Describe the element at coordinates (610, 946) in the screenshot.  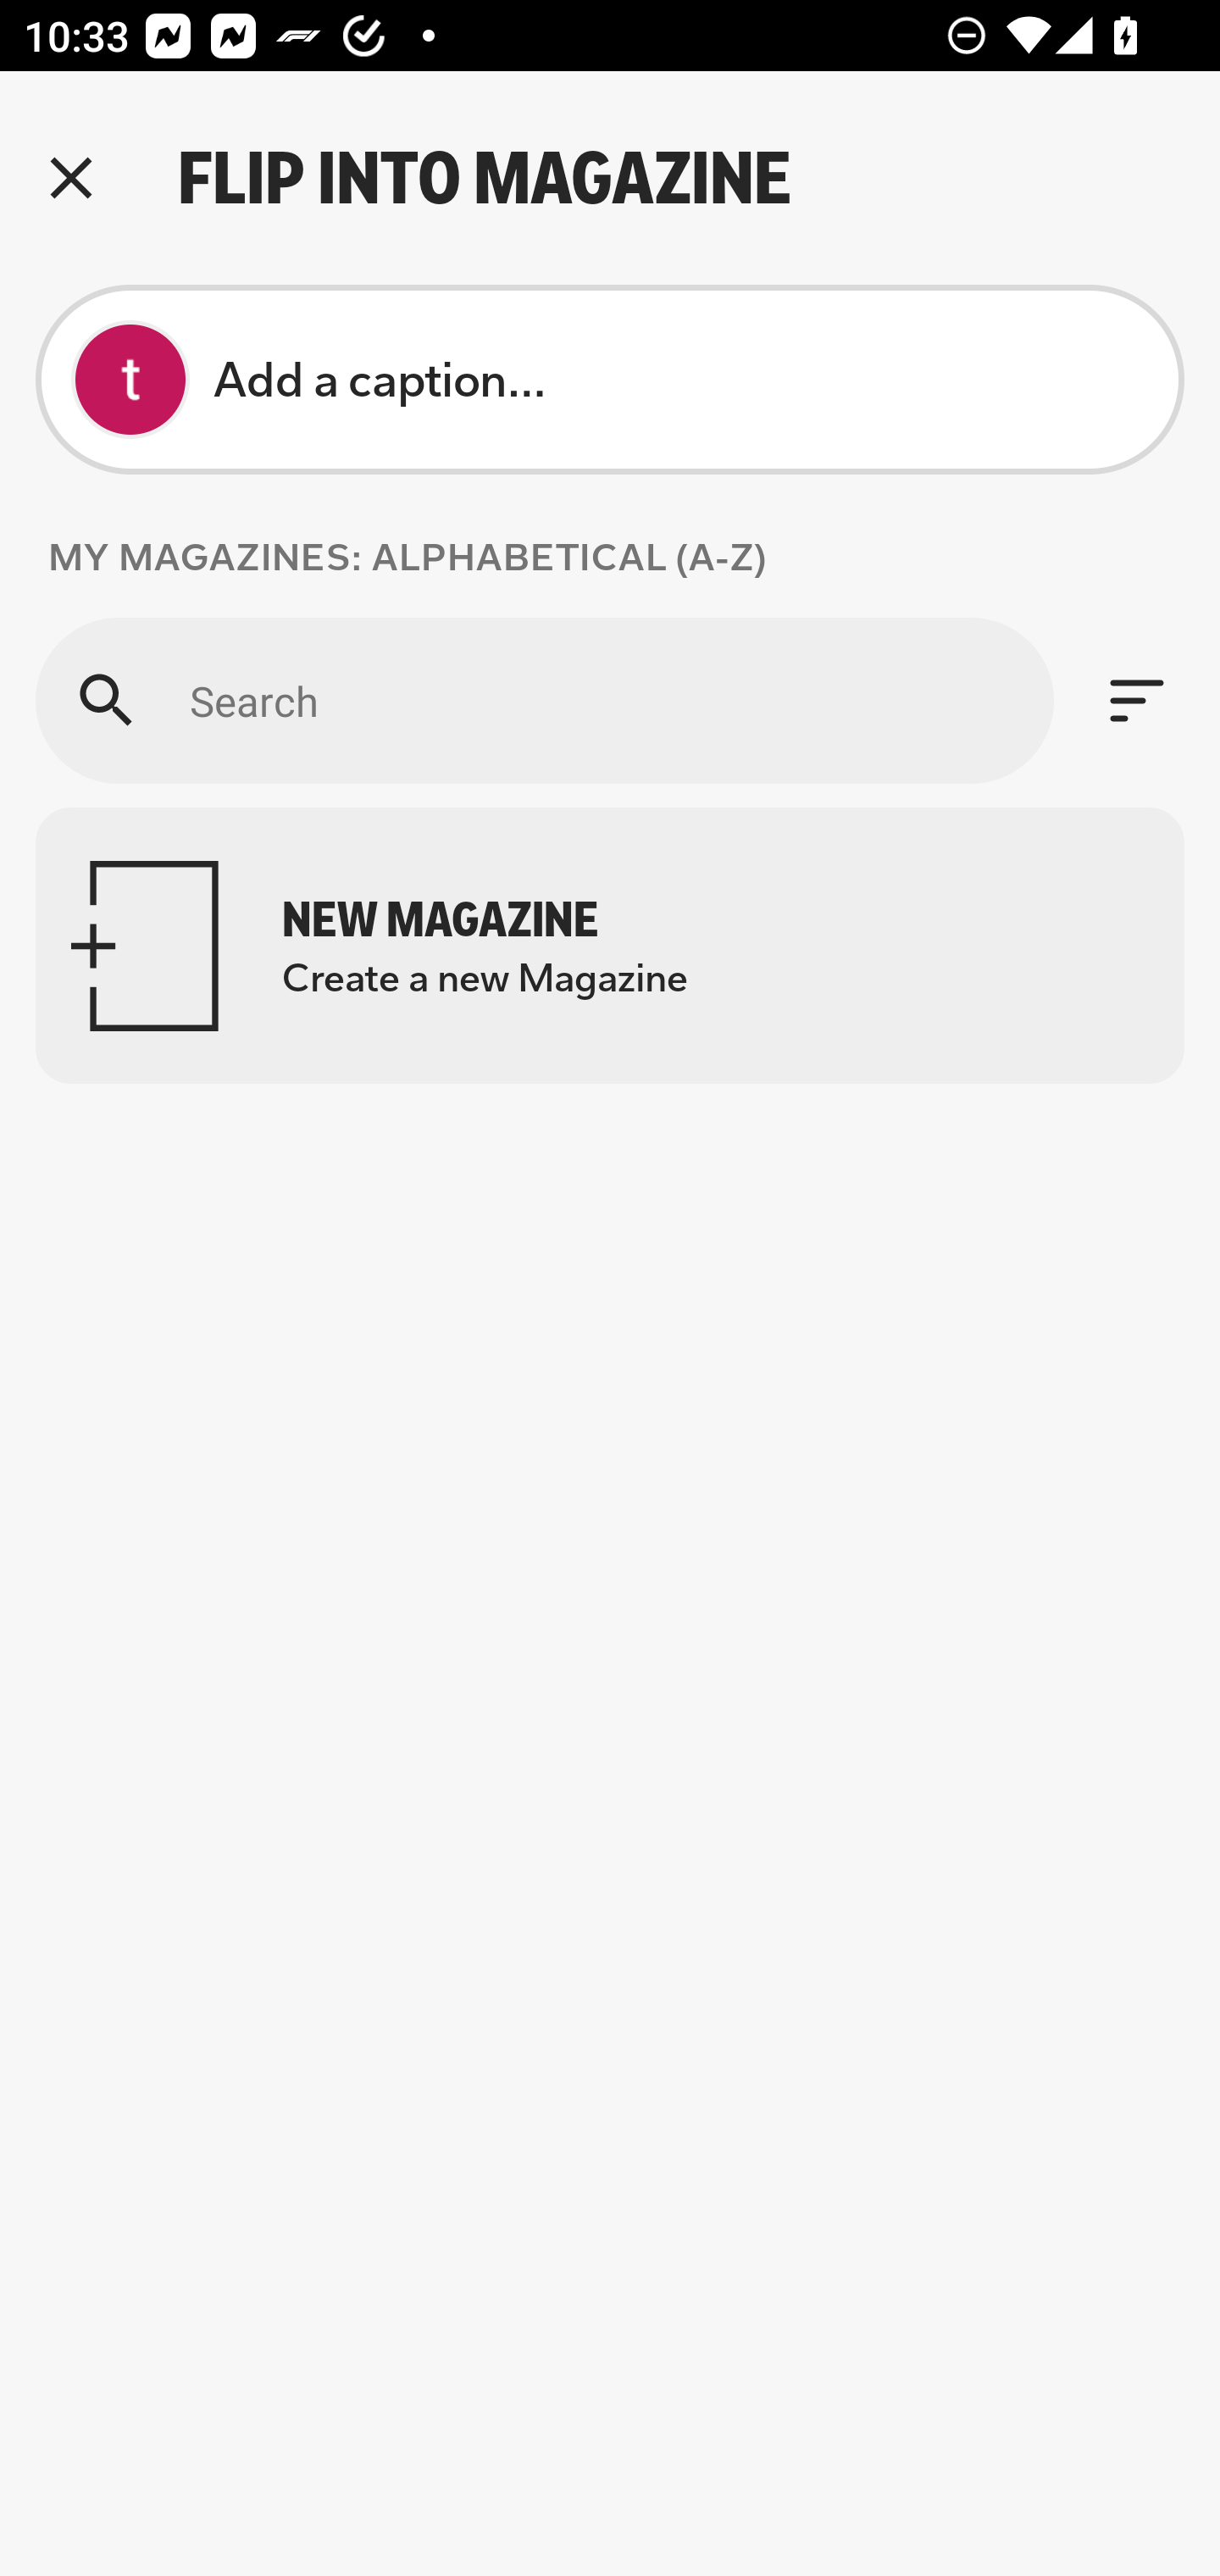
I see `NEW MAGAZINE Create a new Magazine` at that location.